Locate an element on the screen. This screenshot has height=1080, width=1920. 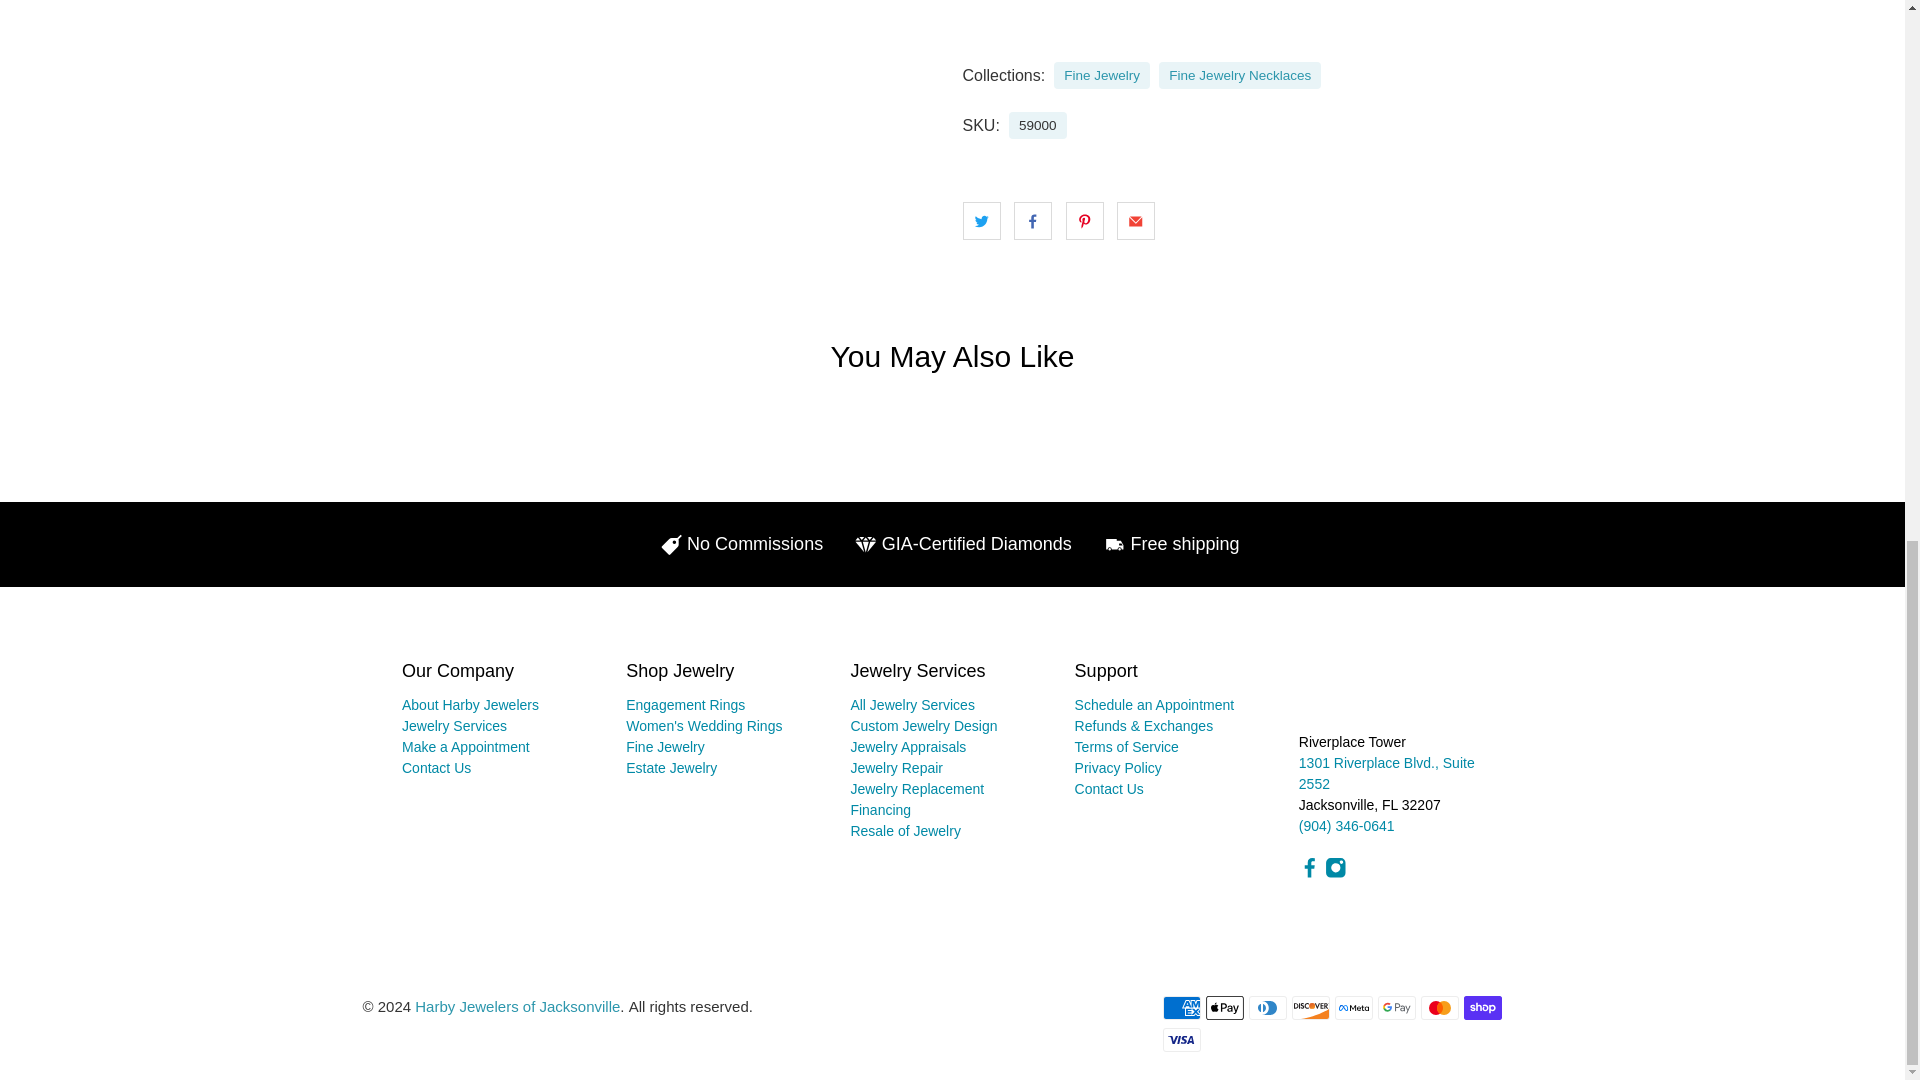
Apple Pay is located at coordinates (1224, 1007).